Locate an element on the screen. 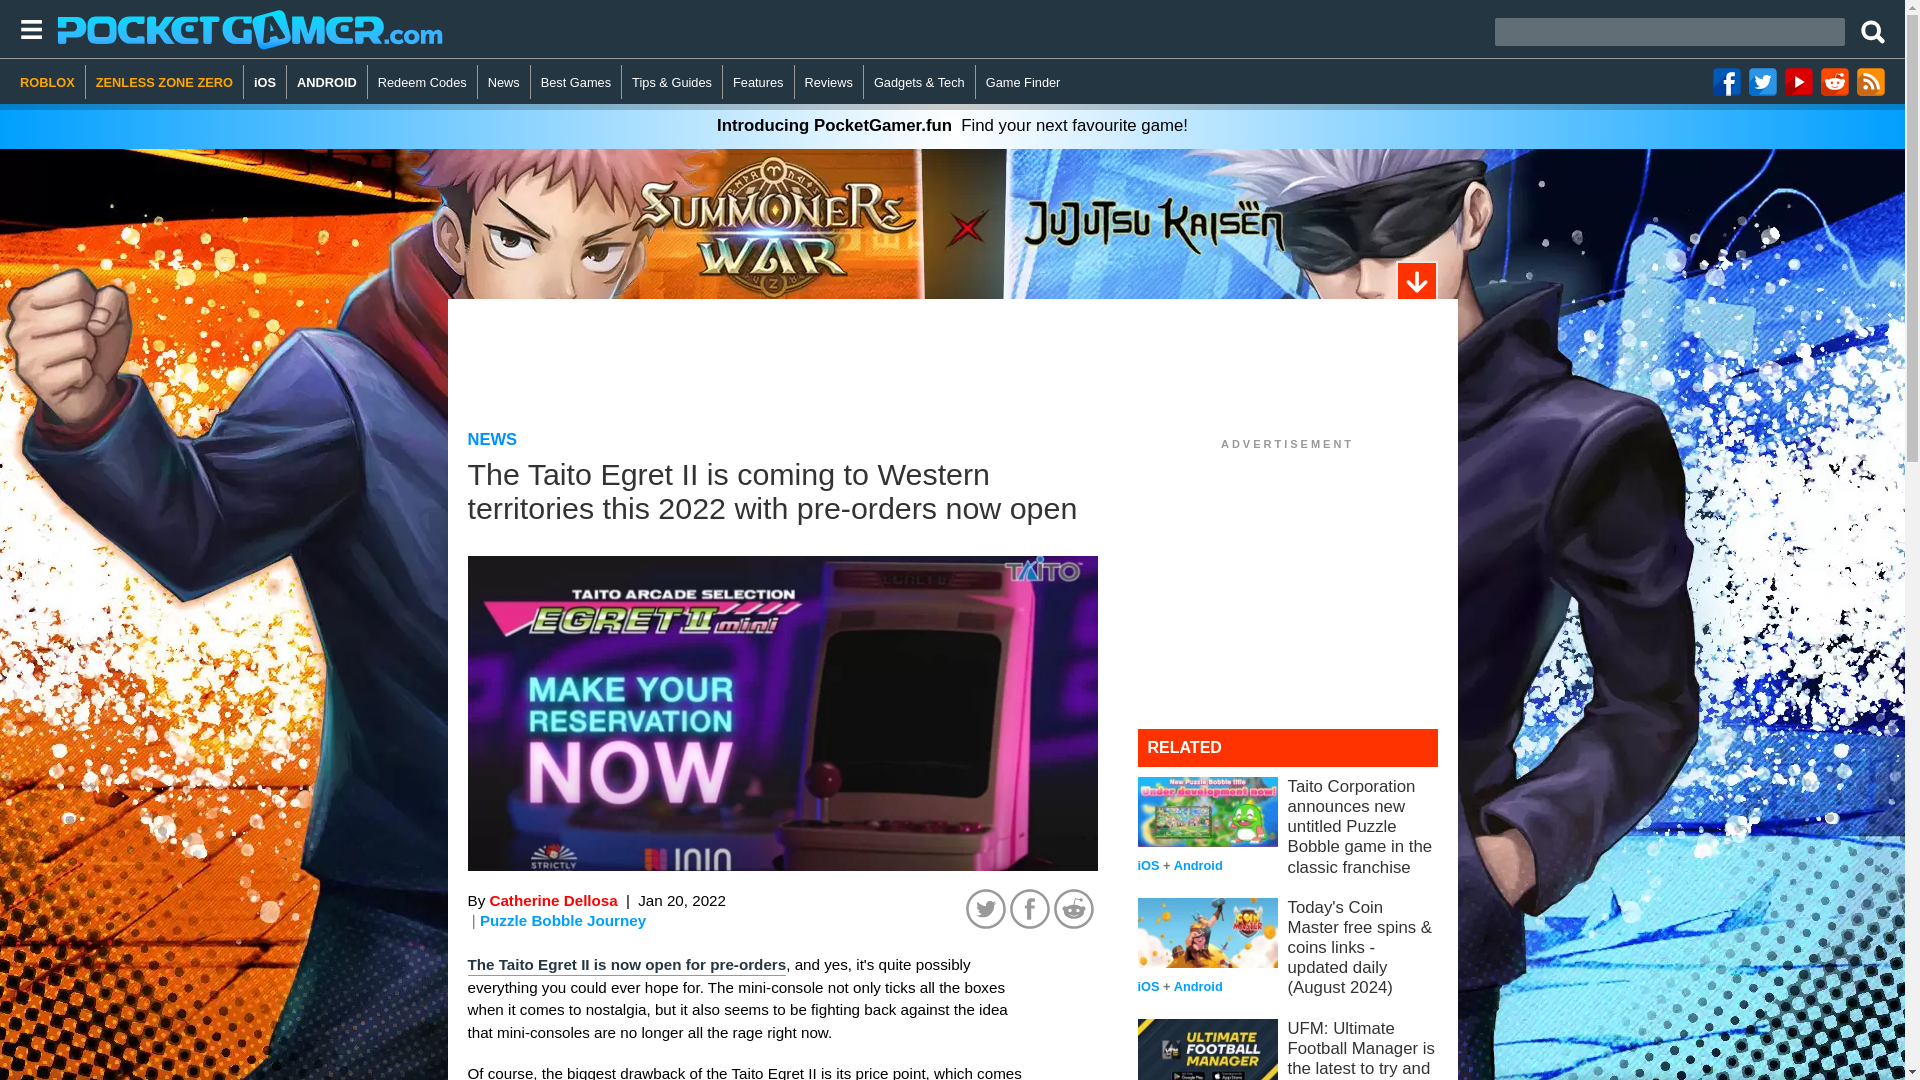 The width and height of the screenshot is (1920, 1080). Best Games is located at coordinates (576, 82).